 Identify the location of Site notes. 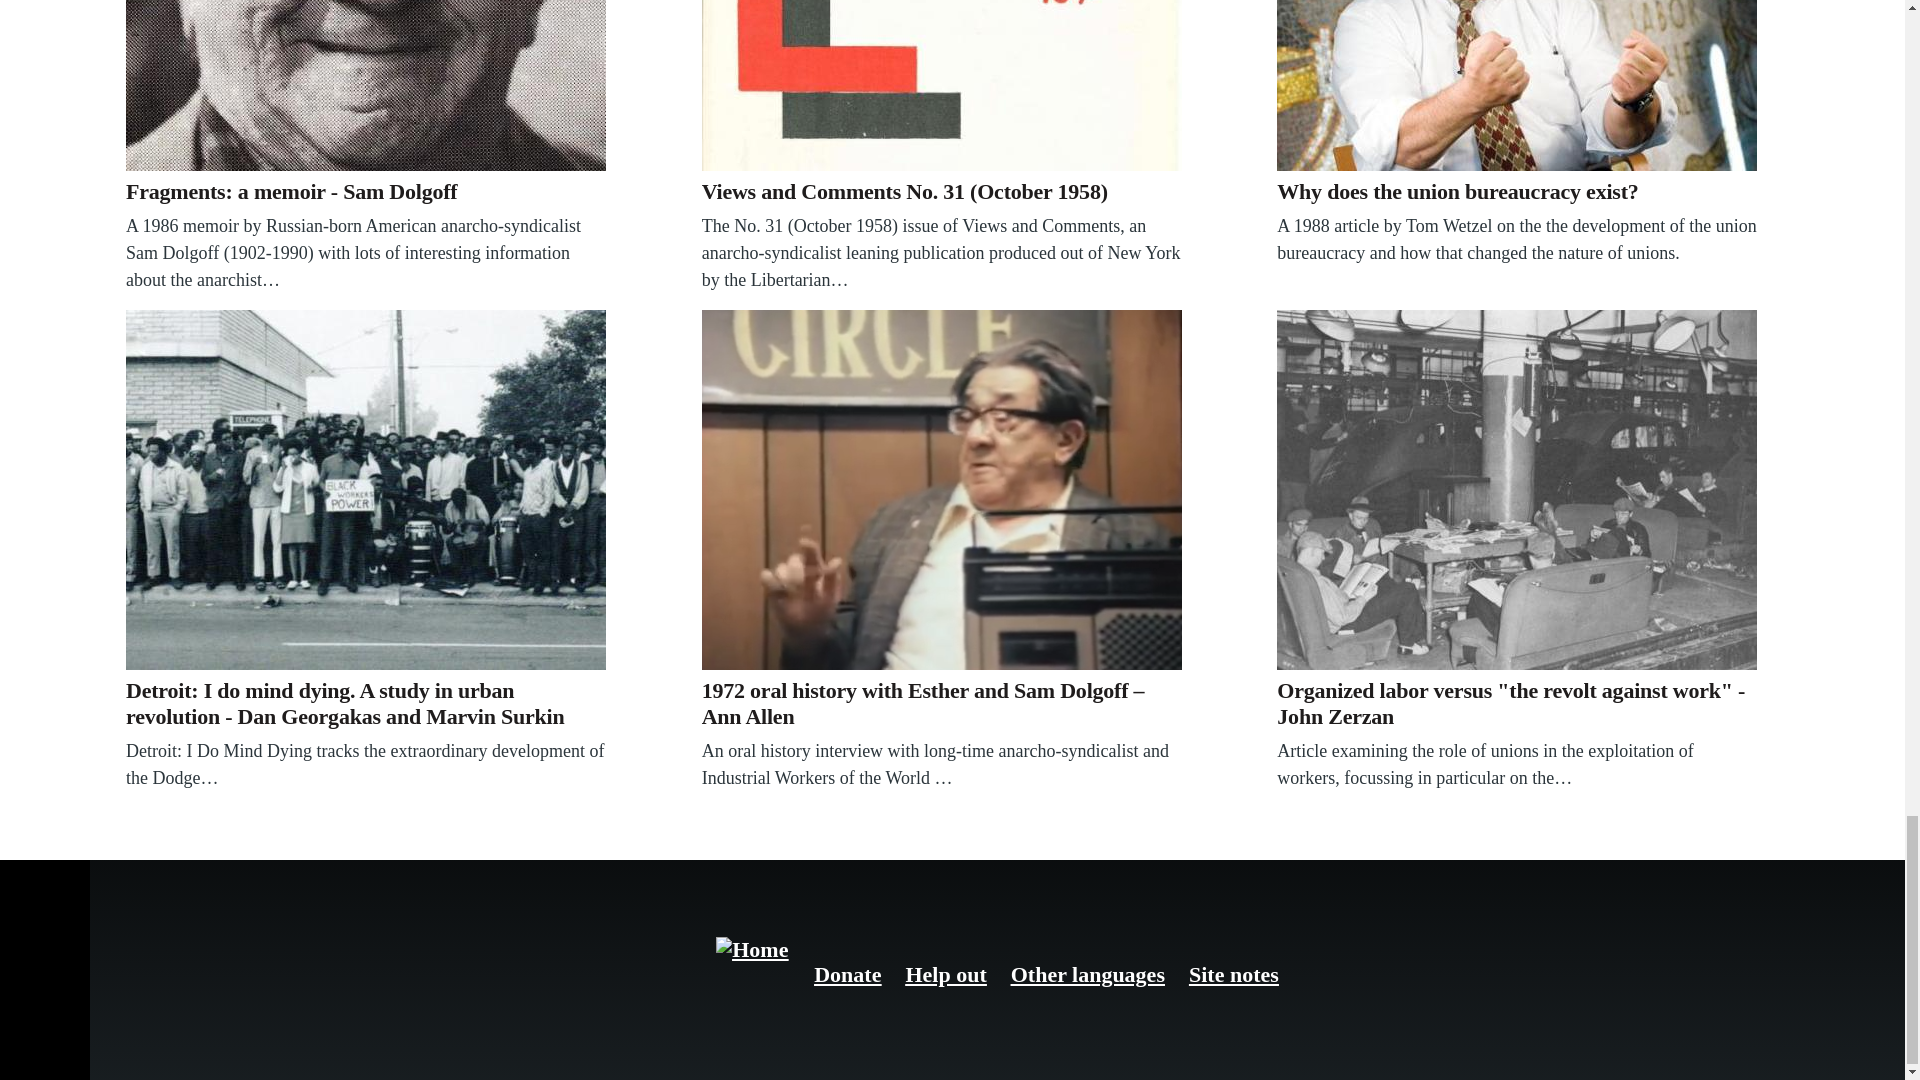
(1233, 974).